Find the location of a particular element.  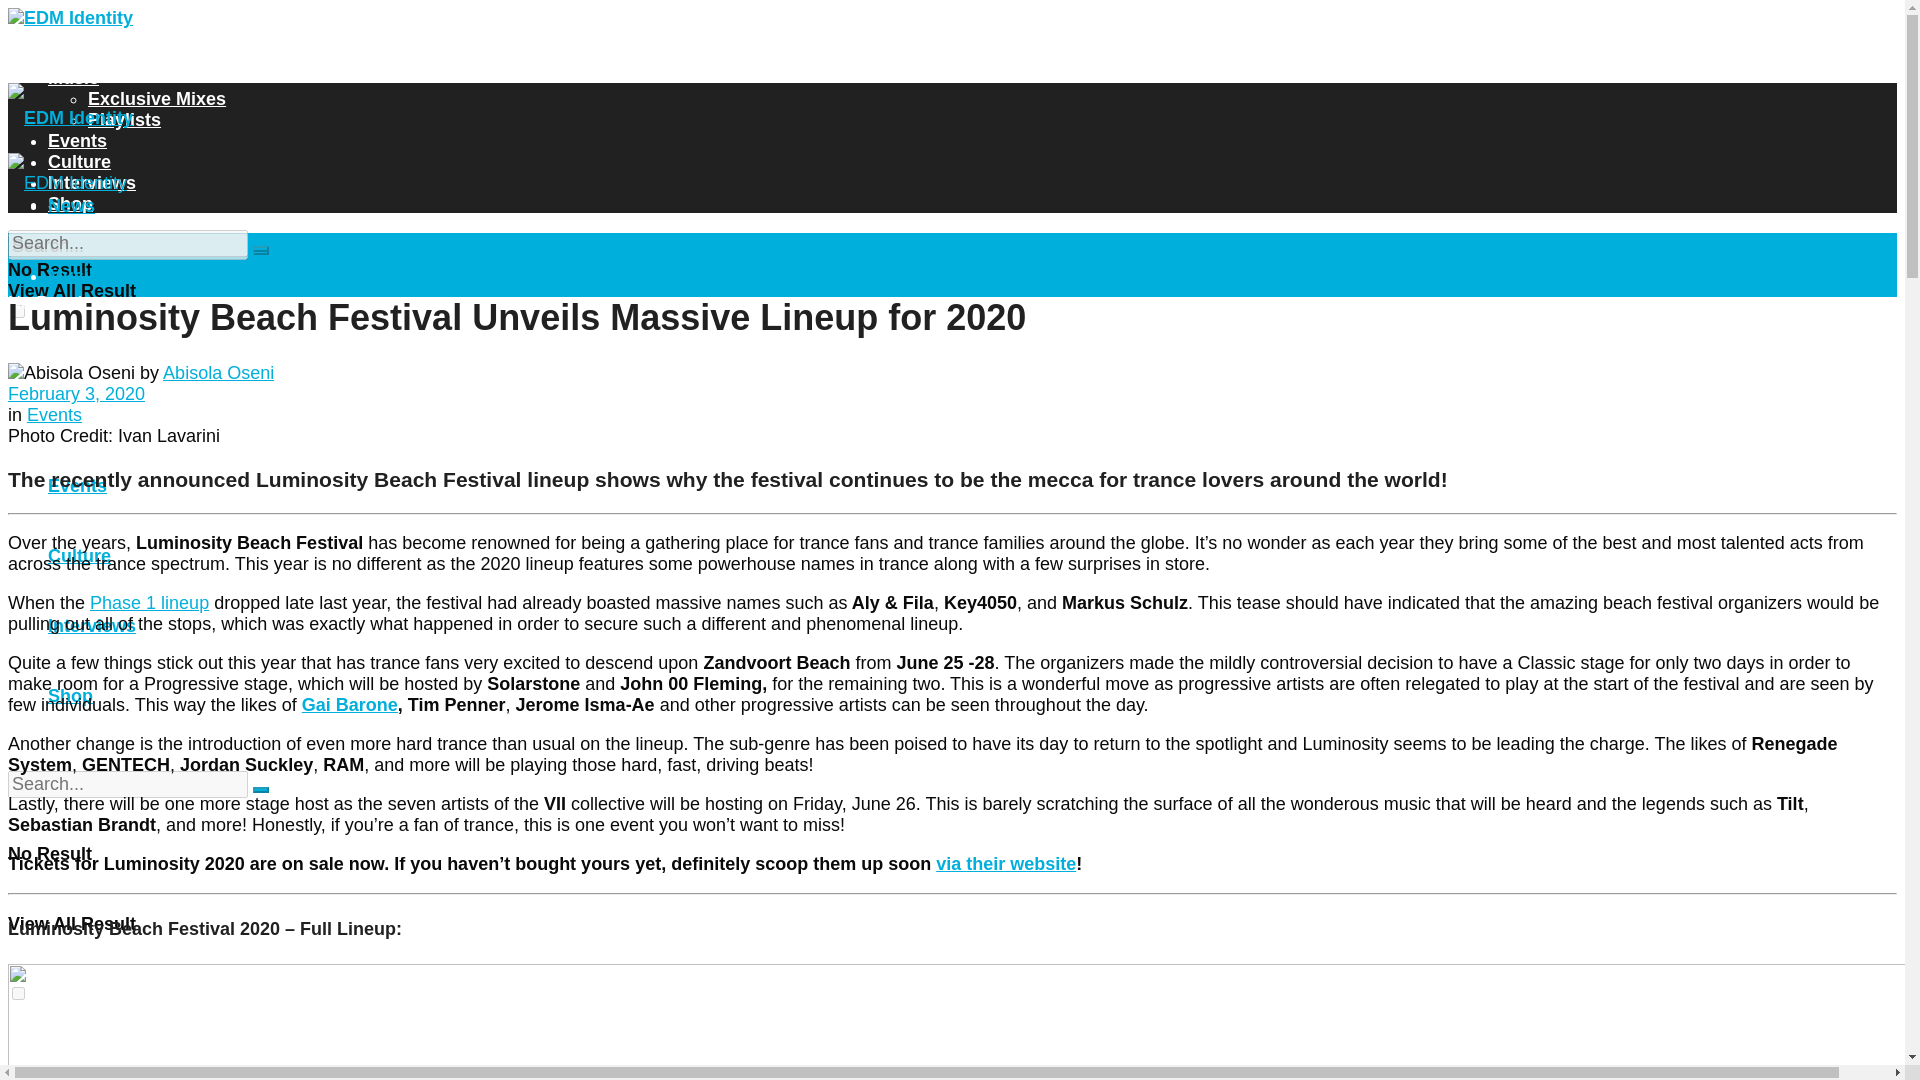

Events is located at coordinates (54, 415).